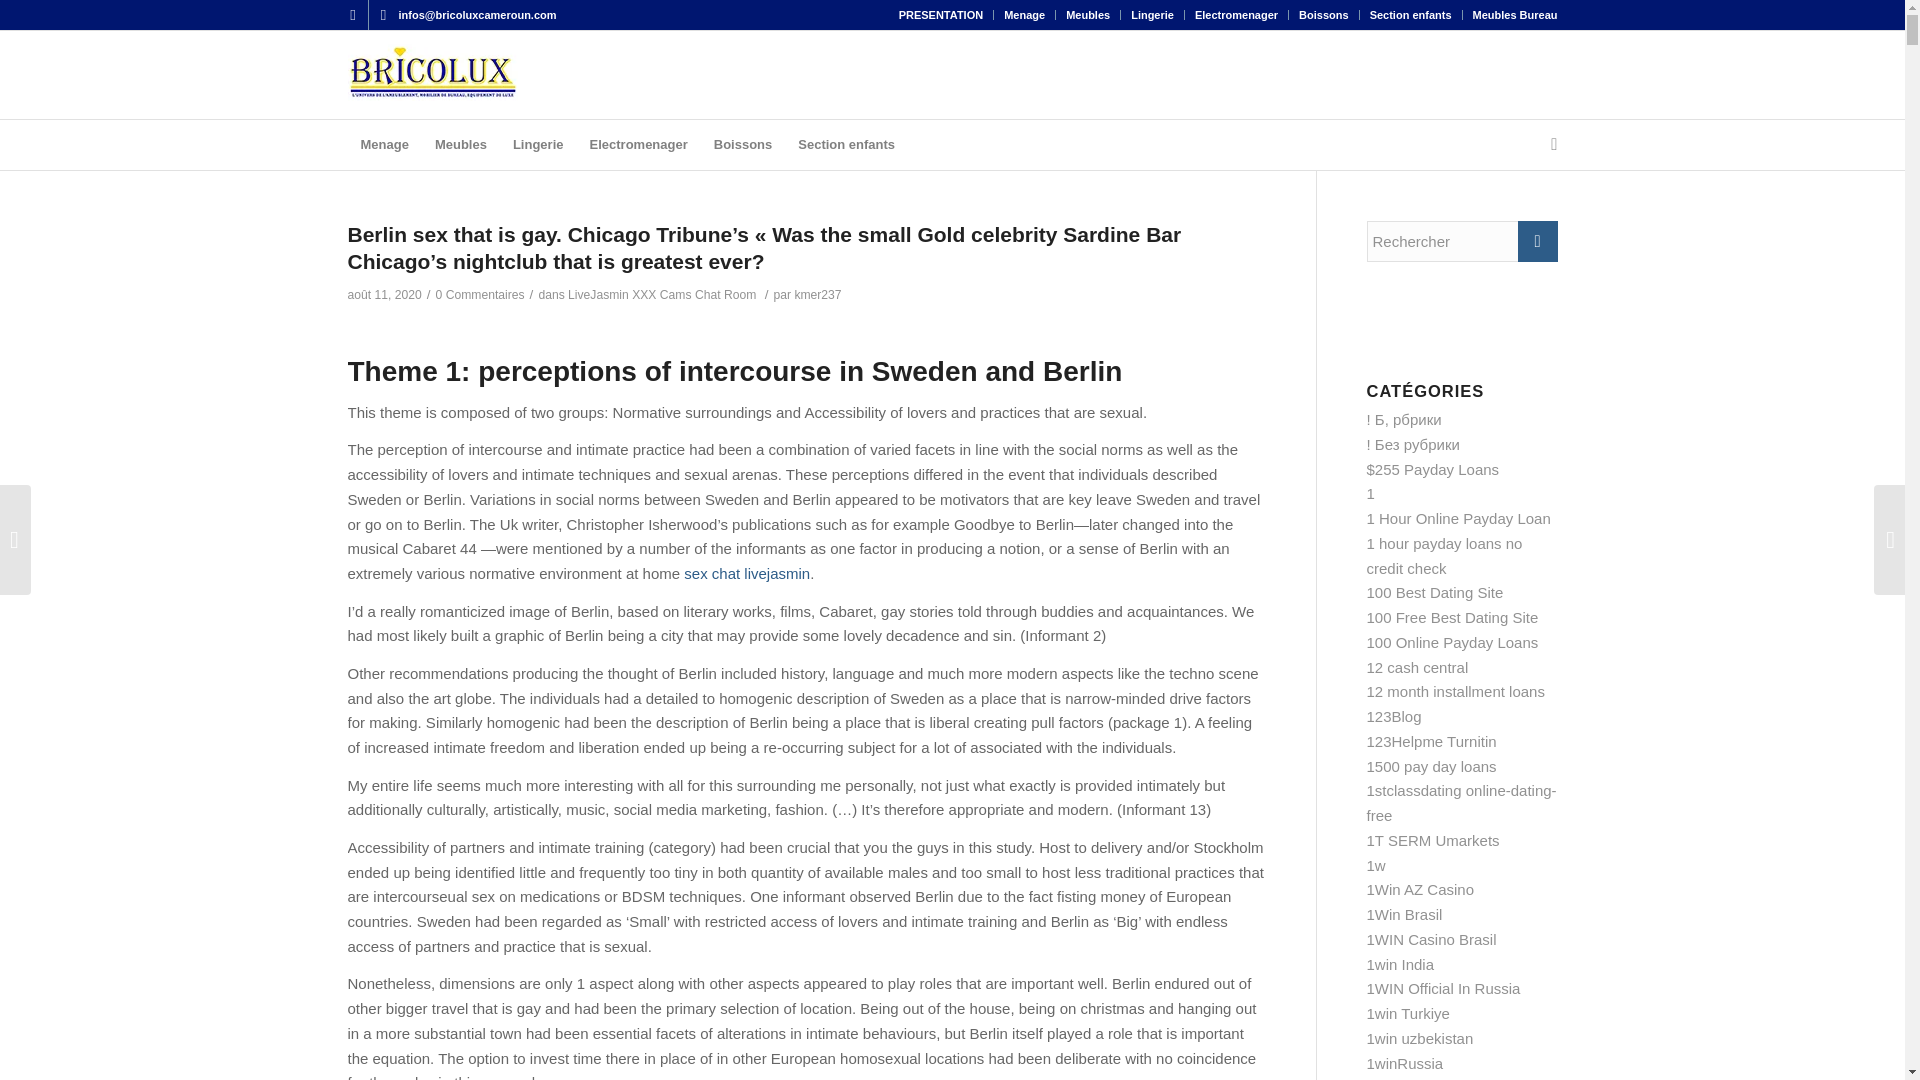  Describe the element at coordinates (846, 144) in the screenshot. I see `Section enfants` at that location.